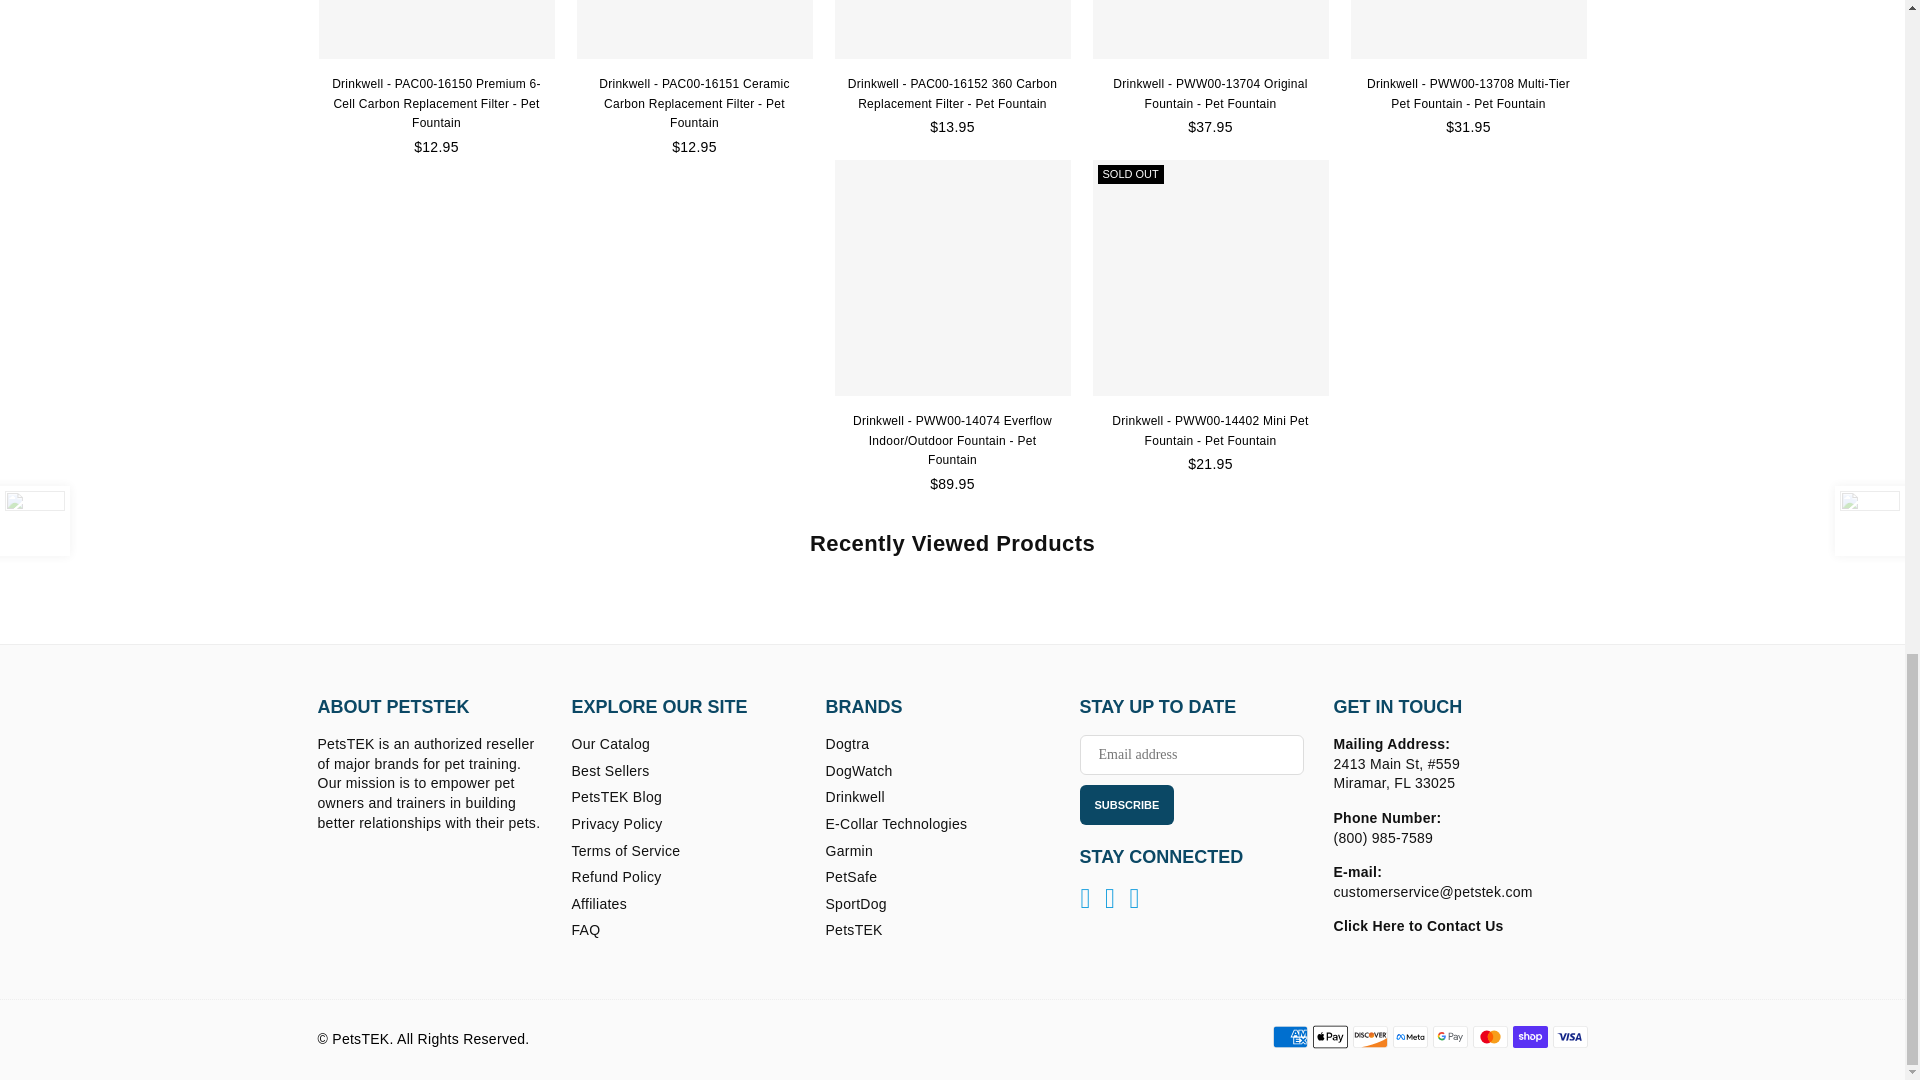 This screenshot has height=1080, width=1920. I want to click on Apple Pay, so click(1329, 1036).